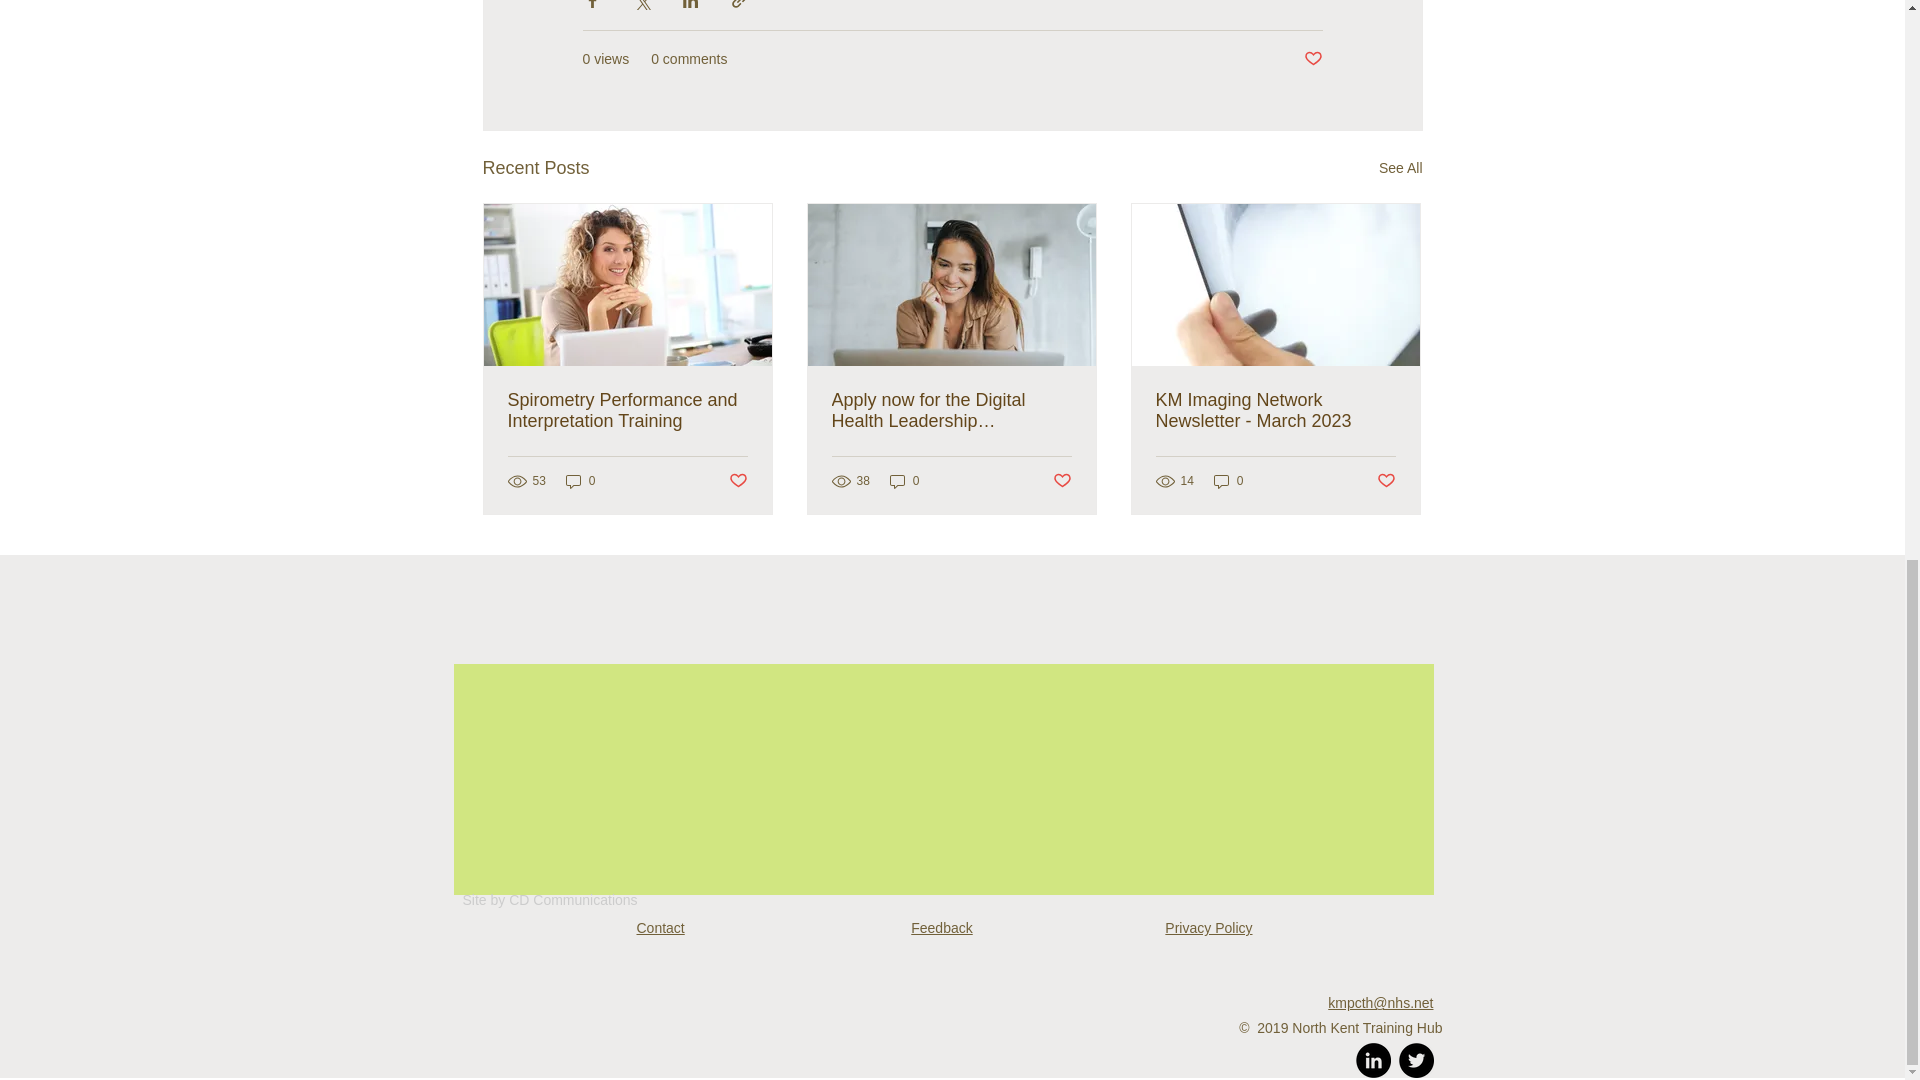 Image resolution: width=1920 pixels, height=1080 pixels. I want to click on See All, so click(1400, 168).